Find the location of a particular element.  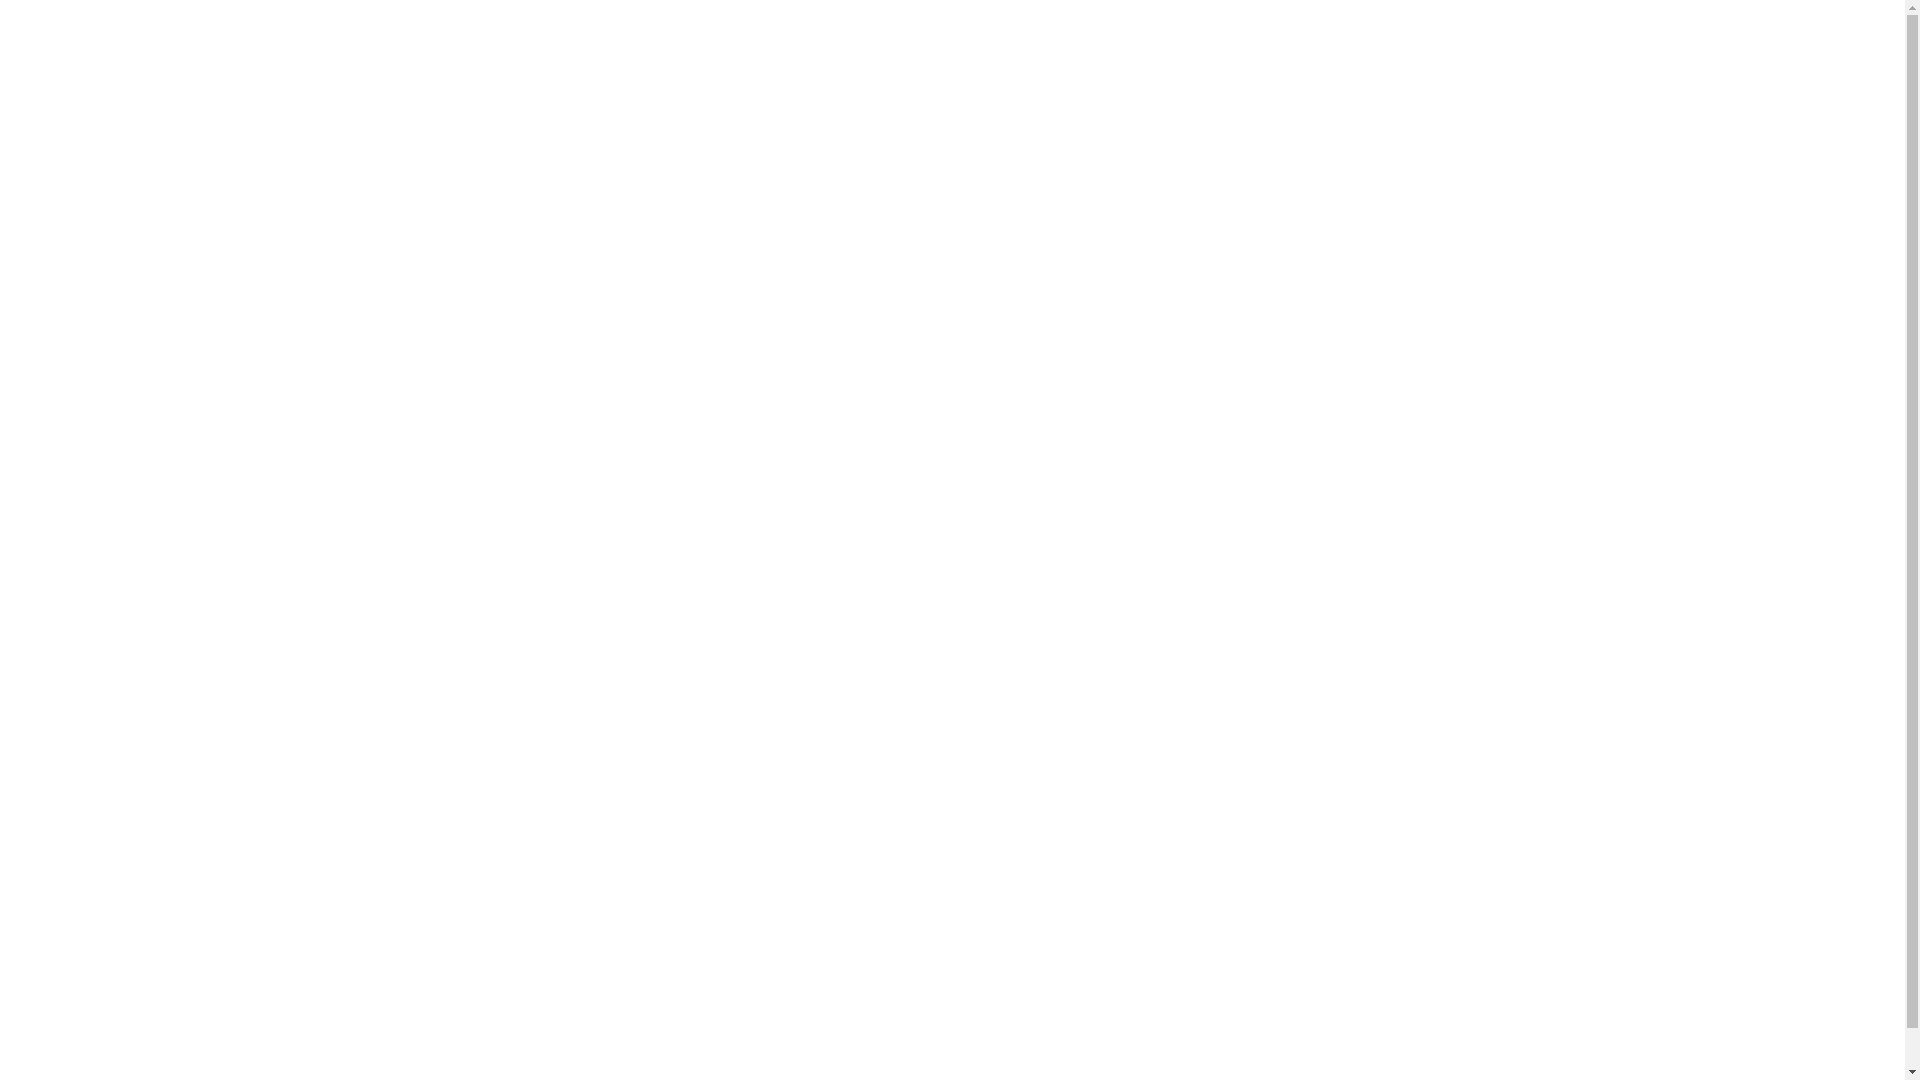

About is located at coordinates (1030, 88).